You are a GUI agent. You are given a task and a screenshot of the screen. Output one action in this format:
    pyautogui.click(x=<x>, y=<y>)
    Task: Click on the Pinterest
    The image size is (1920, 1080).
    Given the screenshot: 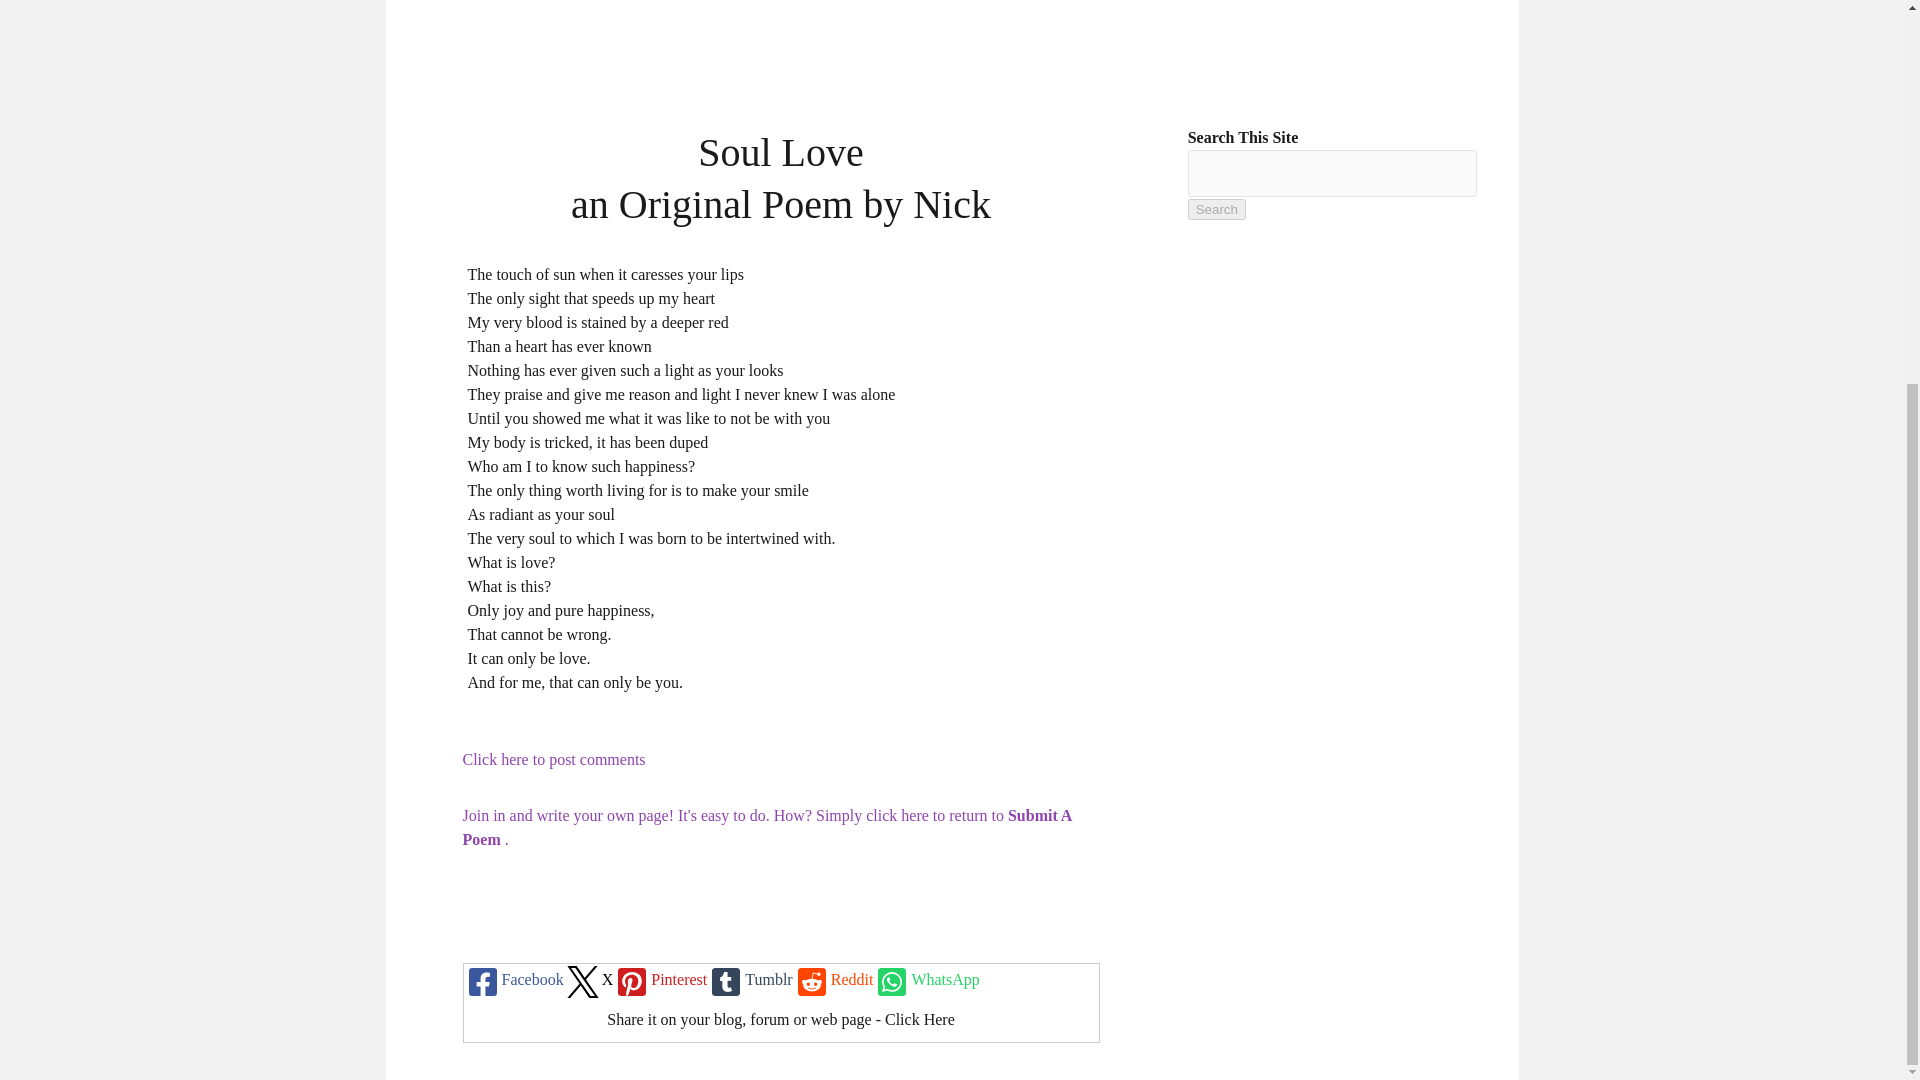 What is the action you would take?
    pyautogui.click(x=659, y=980)
    